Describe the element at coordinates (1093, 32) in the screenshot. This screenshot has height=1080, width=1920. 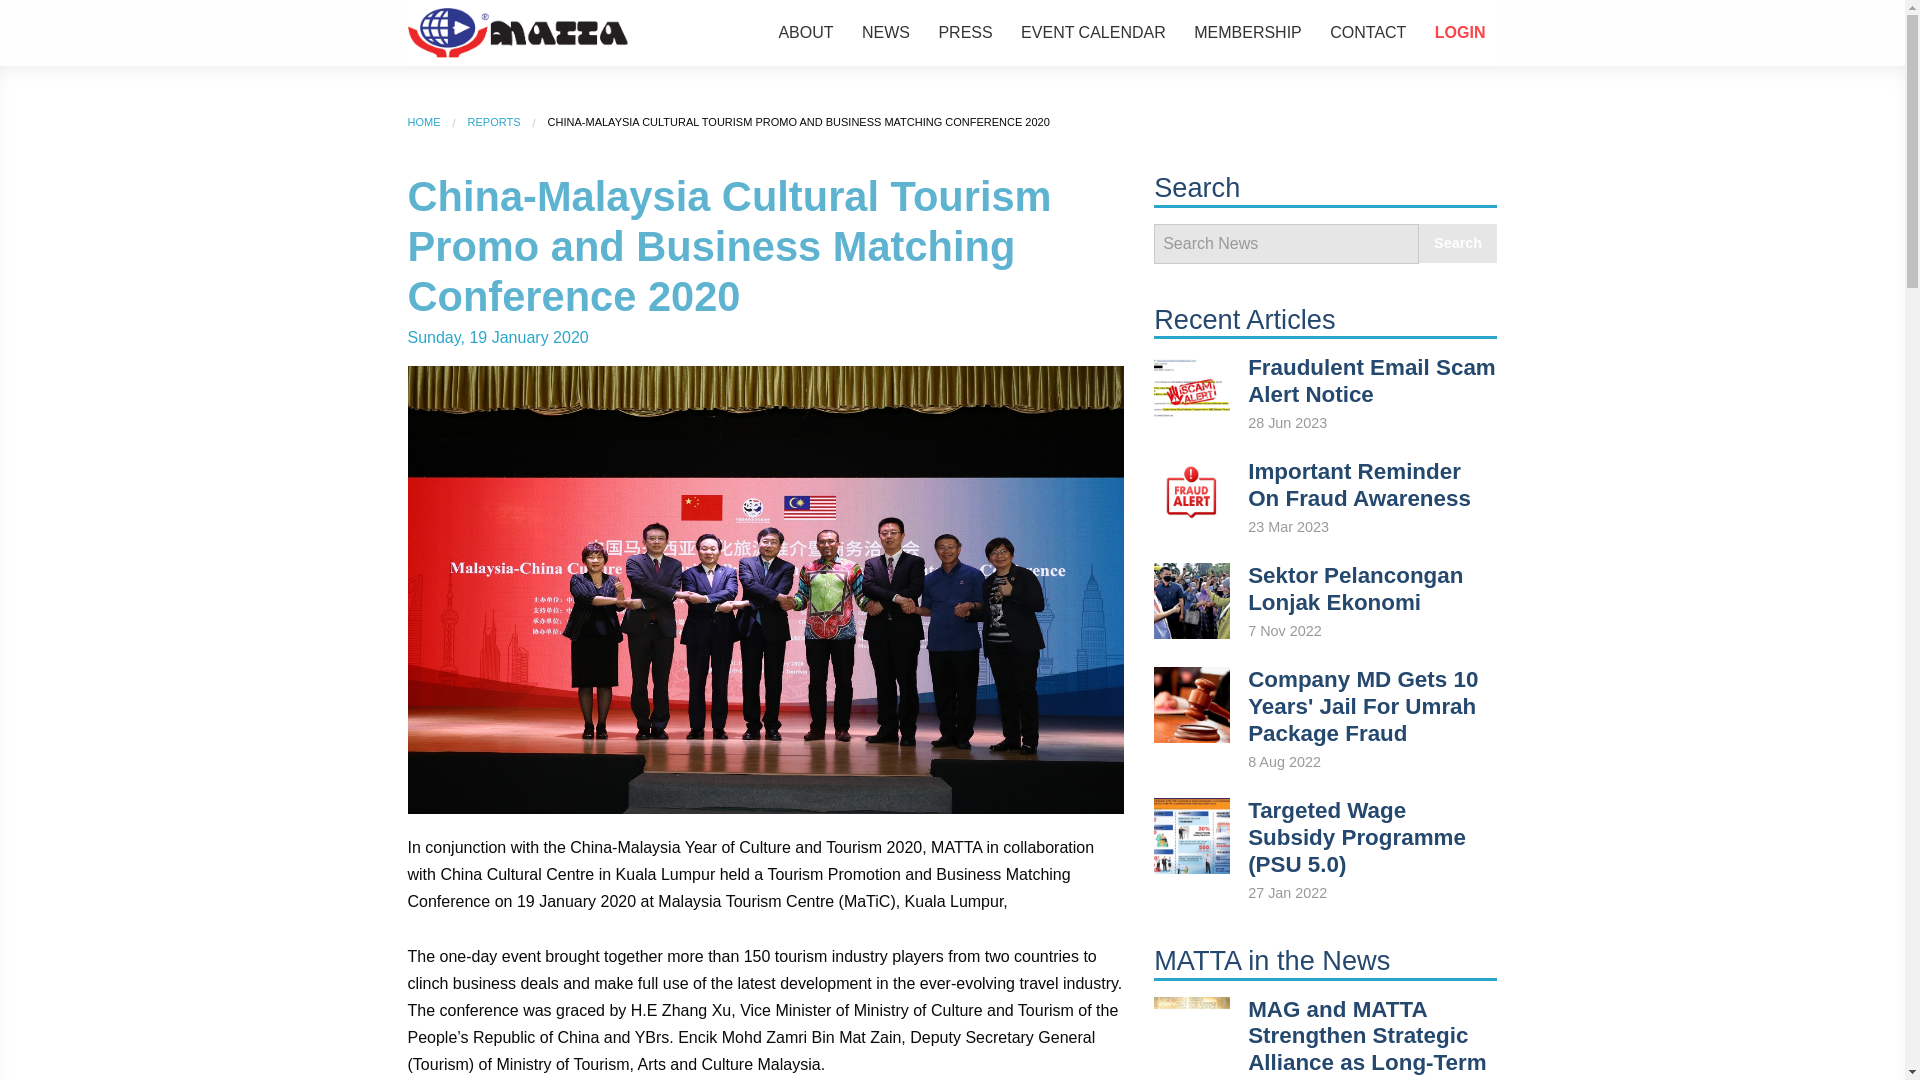
I see `EVENT CALENDAR` at that location.